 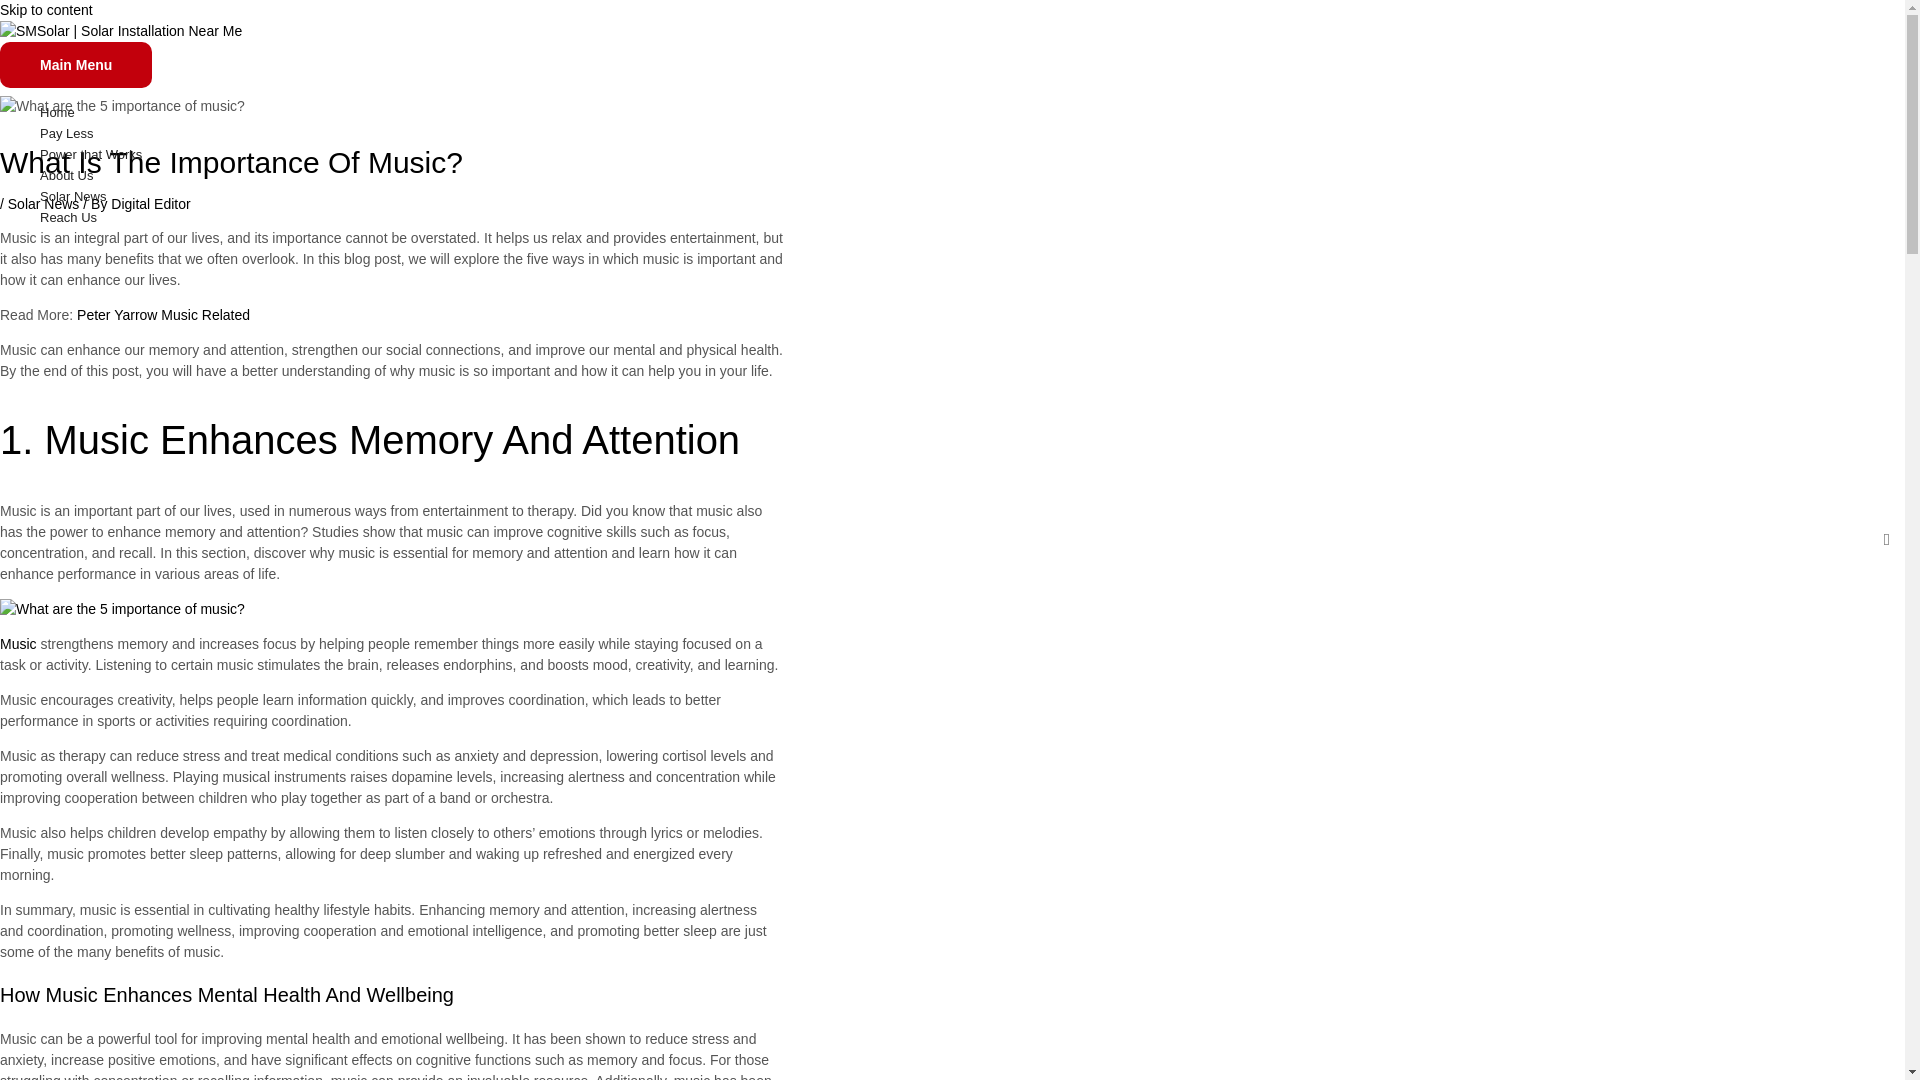 What do you see at coordinates (580, 133) in the screenshot?
I see `Pay Less` at bounding box center [580, 133].